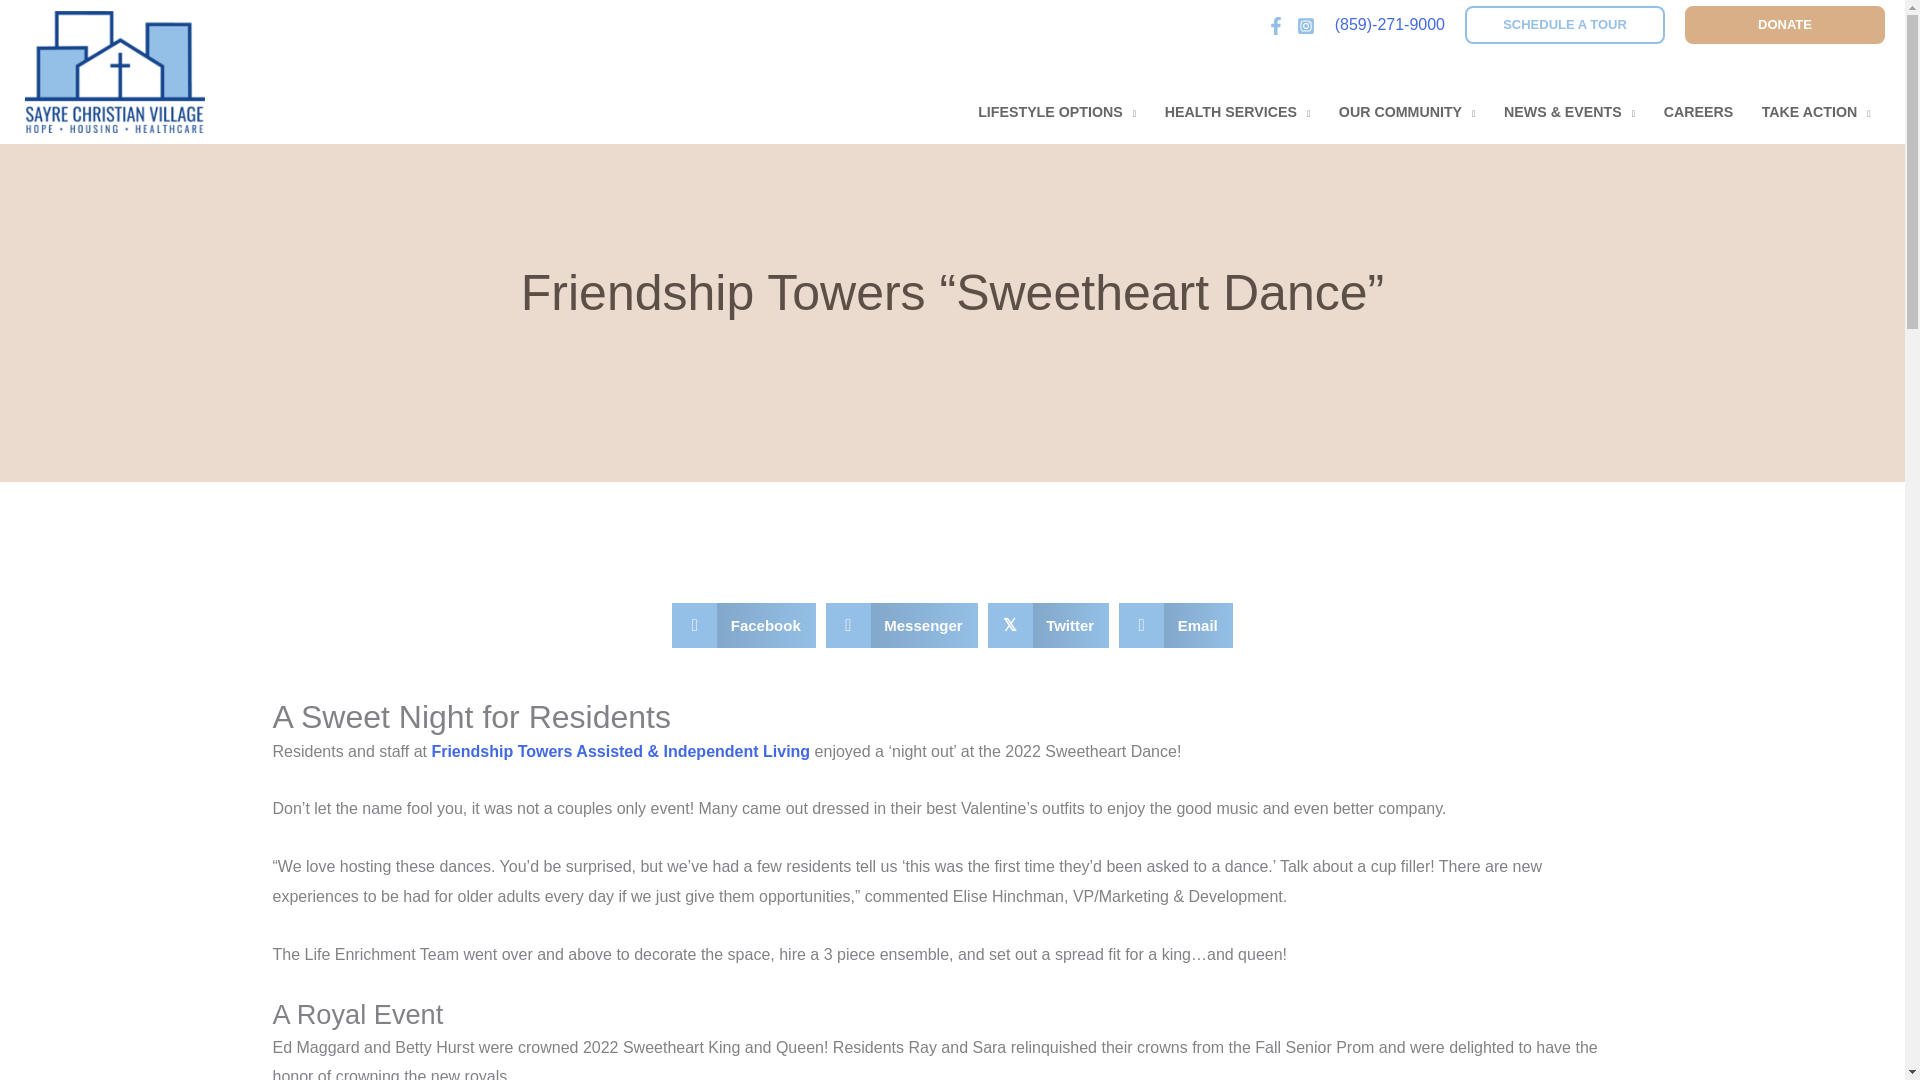  Describe the element at coordinates (1564, 25) in the screenshot. I see `SCHEDULE A TOUR` at that location.